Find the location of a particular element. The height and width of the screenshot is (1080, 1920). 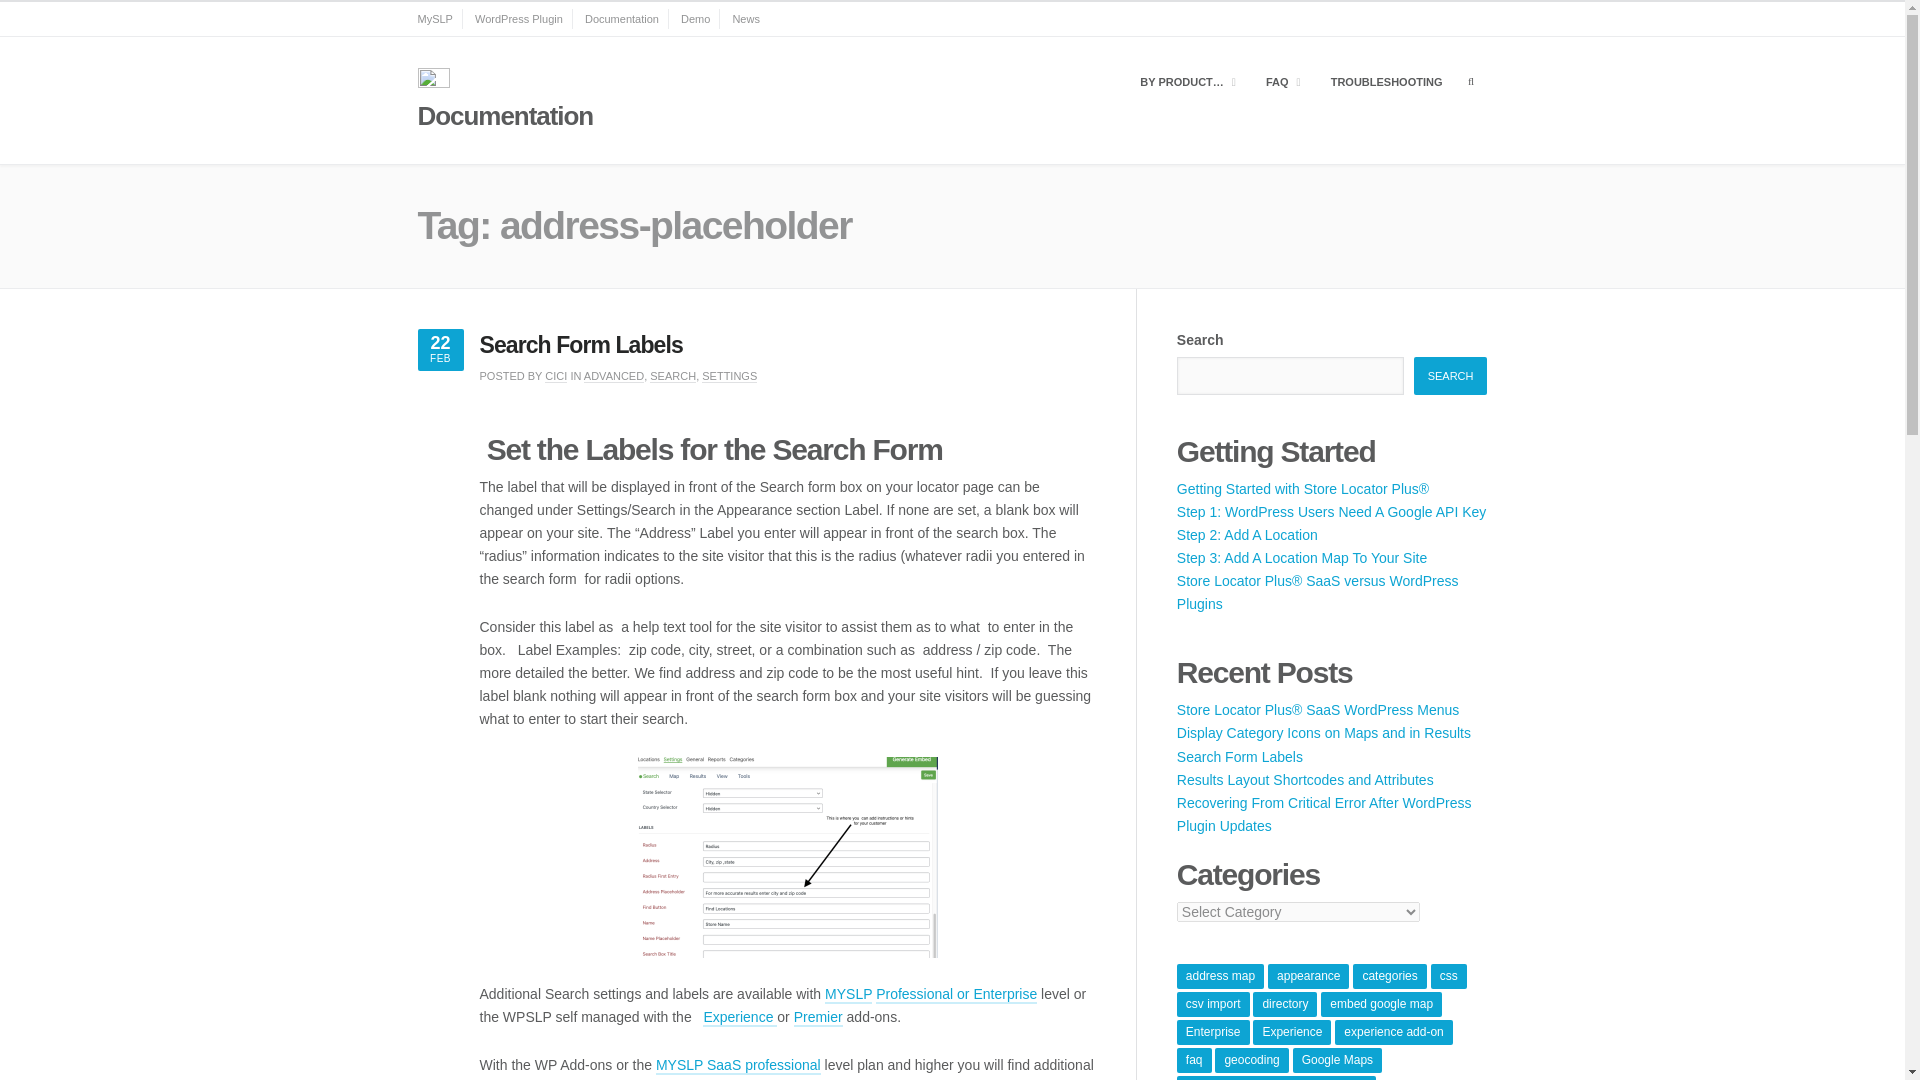

WordPress Plugin is located at coordinates (518, 18).